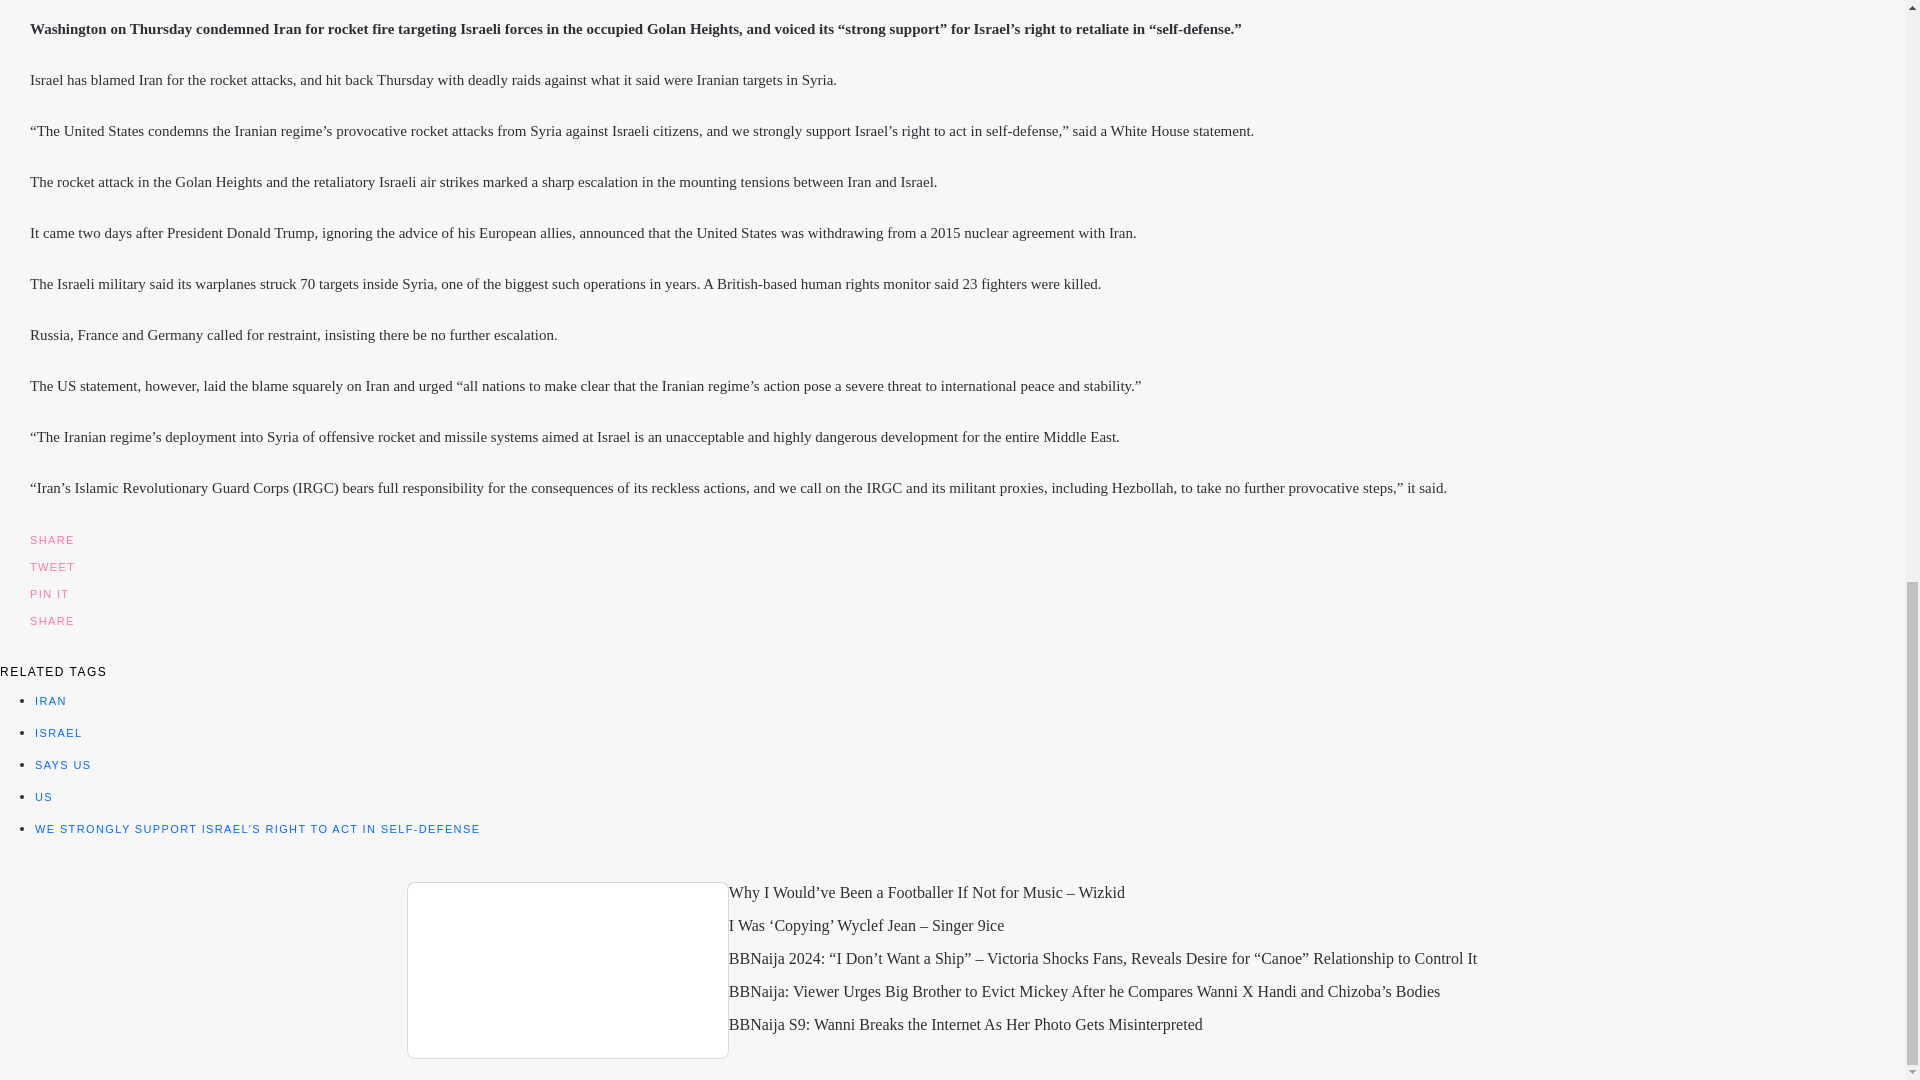  What do you see at coordinates (63, 765) in the screenshot?
I see `SAYS US` at bounding box center [63, 765].